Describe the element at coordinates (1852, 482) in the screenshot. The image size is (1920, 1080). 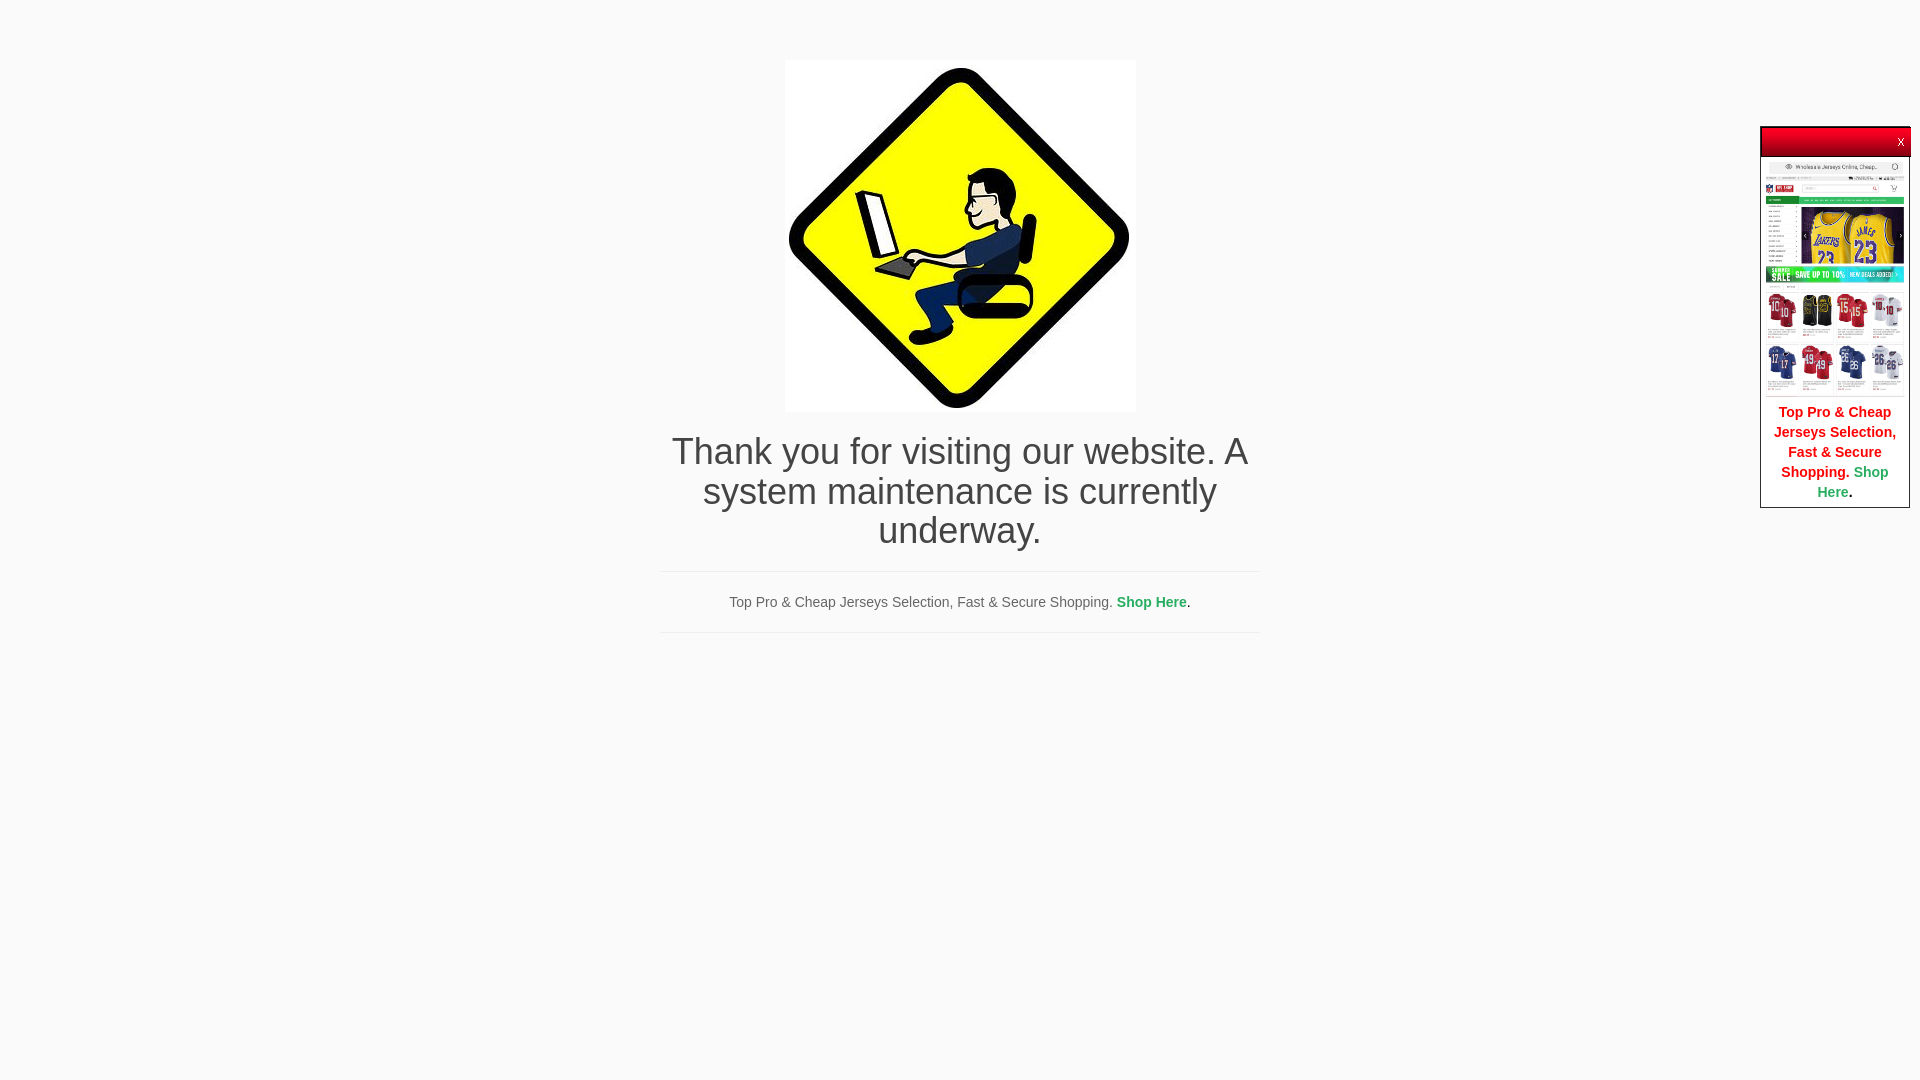
I see `Shop Here` at that location.